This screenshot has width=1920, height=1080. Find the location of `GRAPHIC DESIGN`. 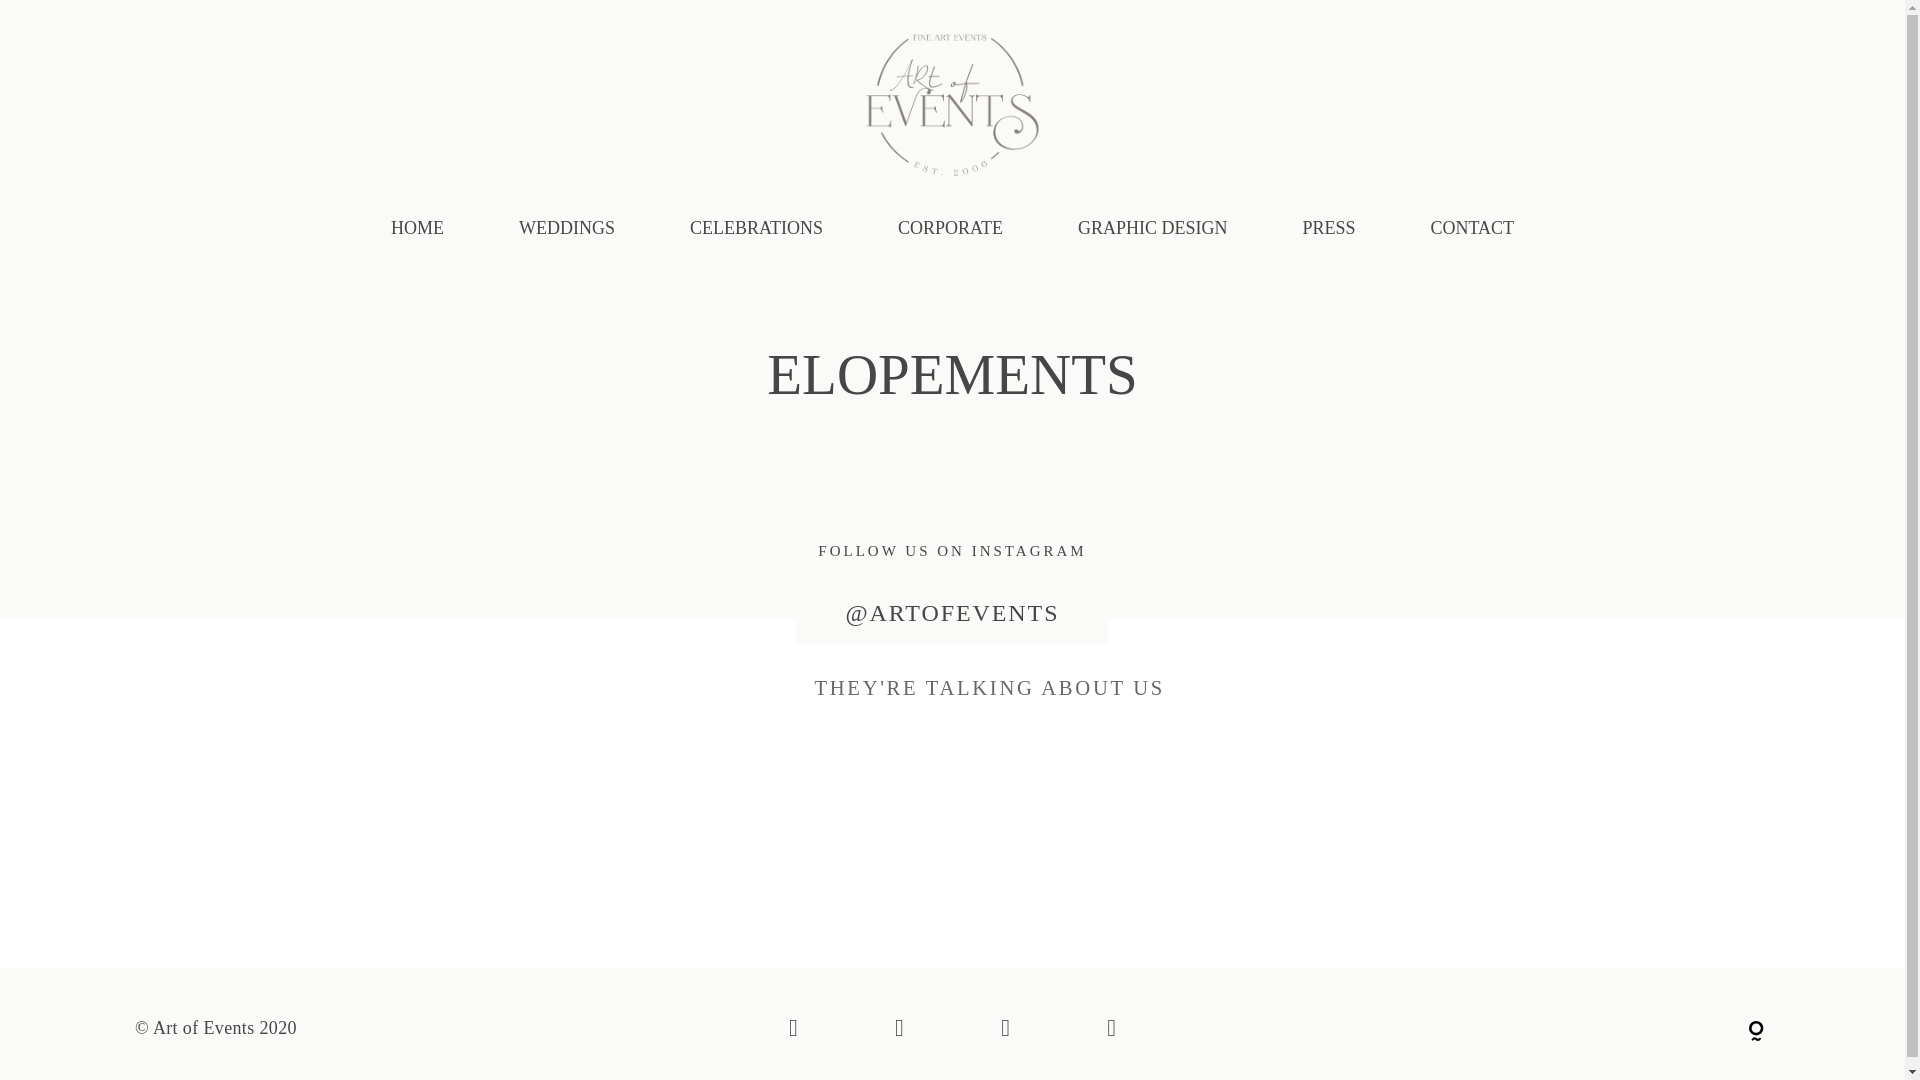

GRAPHIC DESIGN is located at coordinates (1153, 229).